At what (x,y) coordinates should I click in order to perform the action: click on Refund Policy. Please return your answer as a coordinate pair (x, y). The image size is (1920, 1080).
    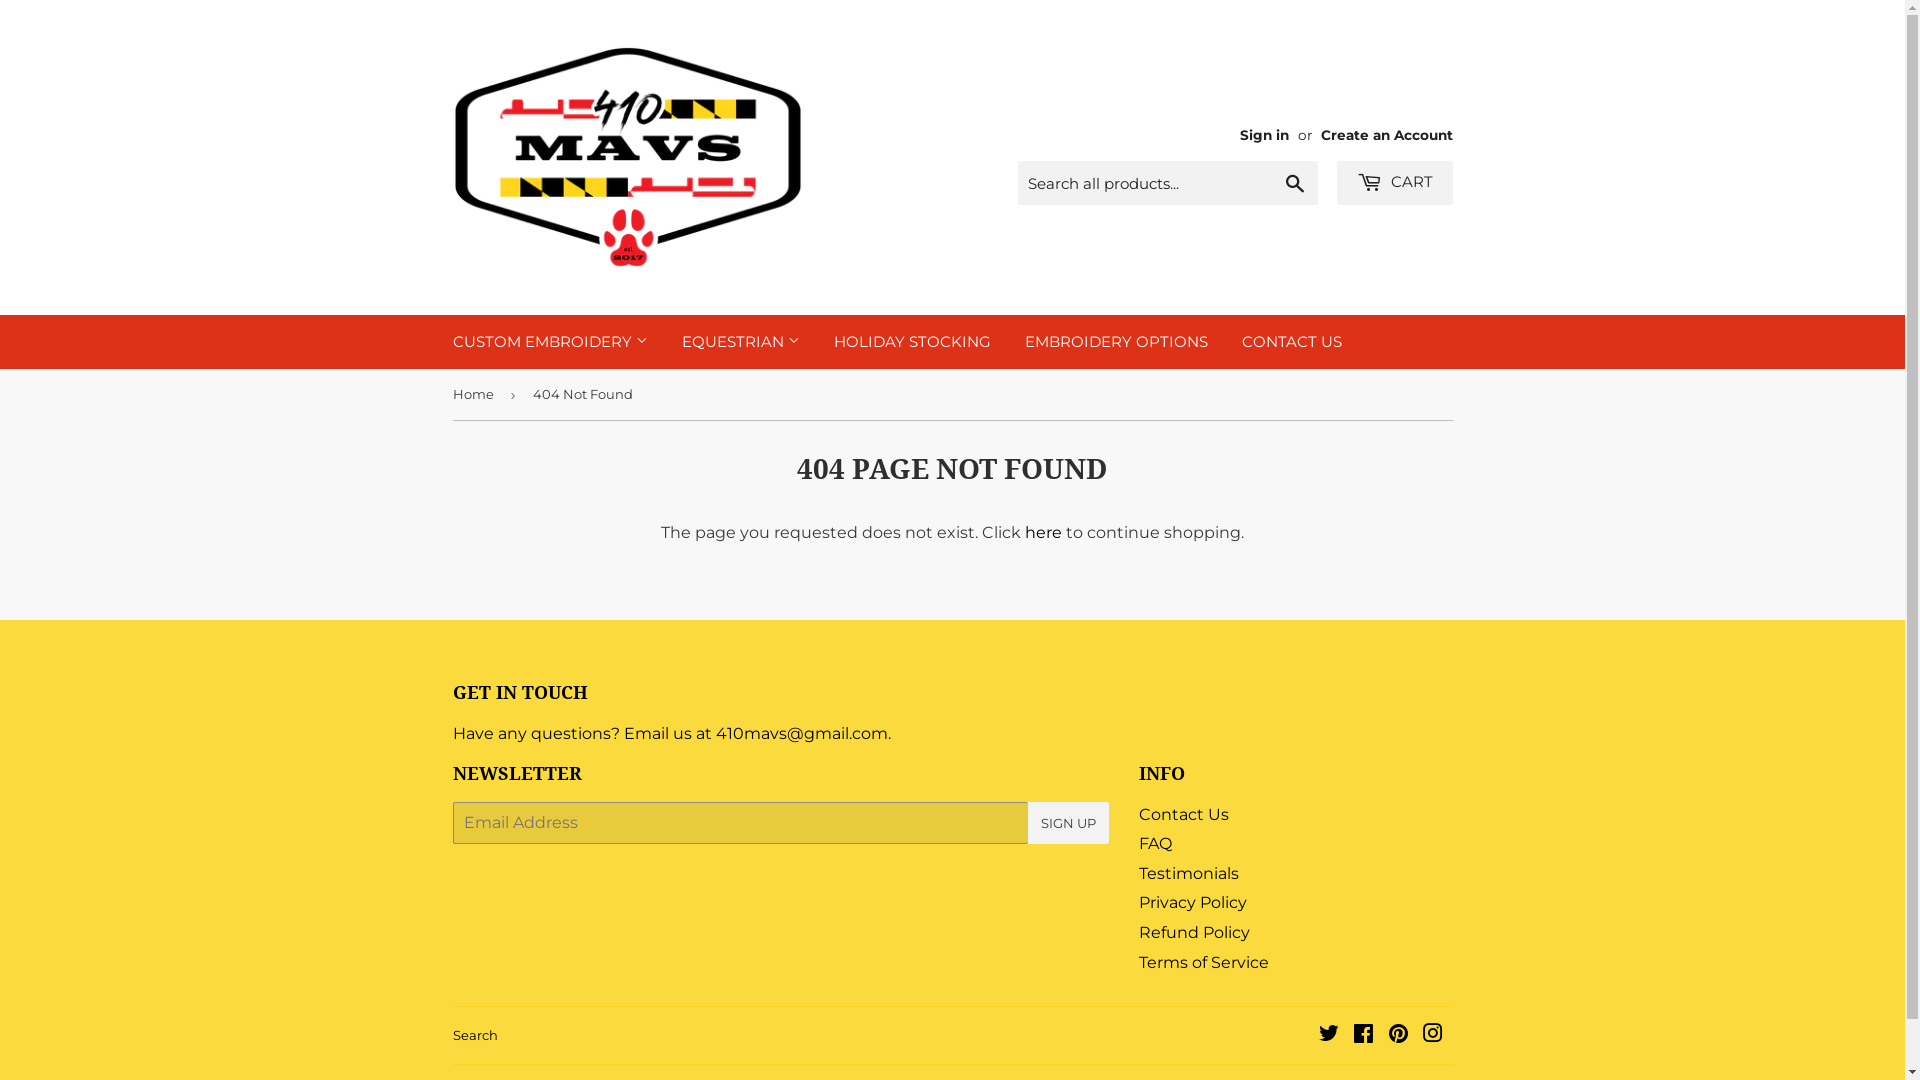
    Looking at the image, I should click on (1194, 932).